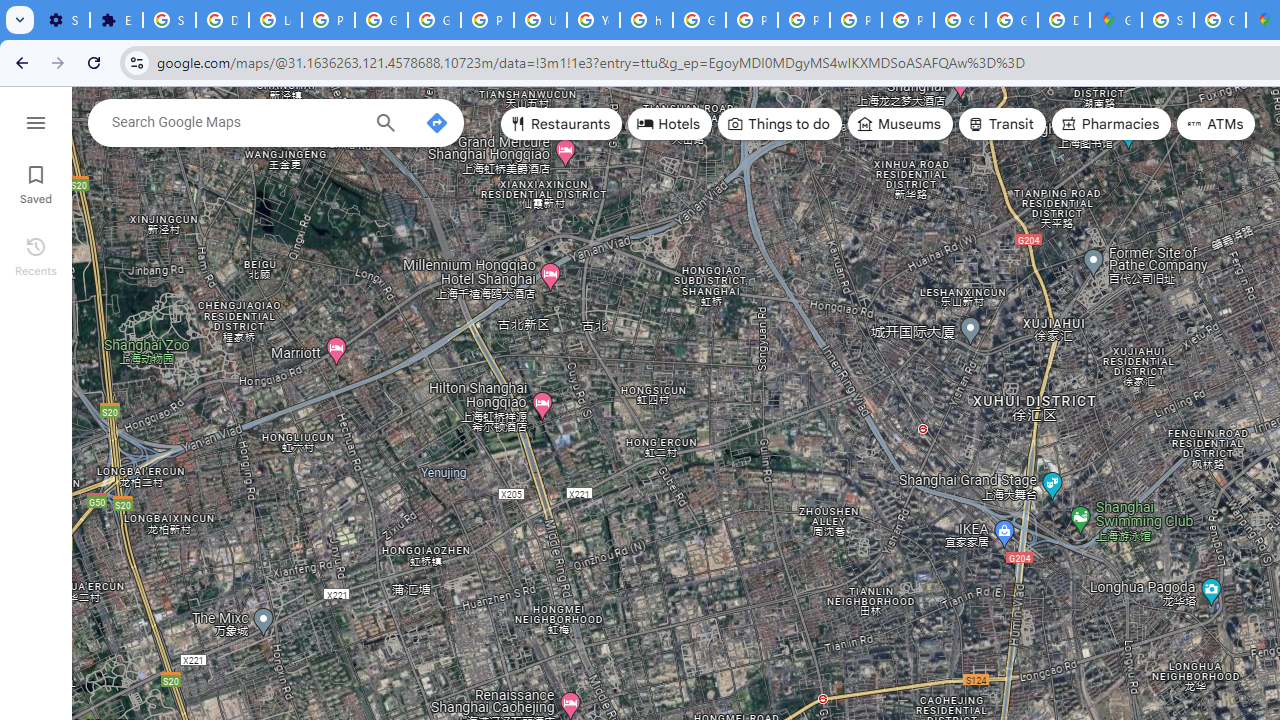 The width and height of the screenshot is (1280, 720). I want to click on Privacy Help Center - Policies Help, so click(752, 20).